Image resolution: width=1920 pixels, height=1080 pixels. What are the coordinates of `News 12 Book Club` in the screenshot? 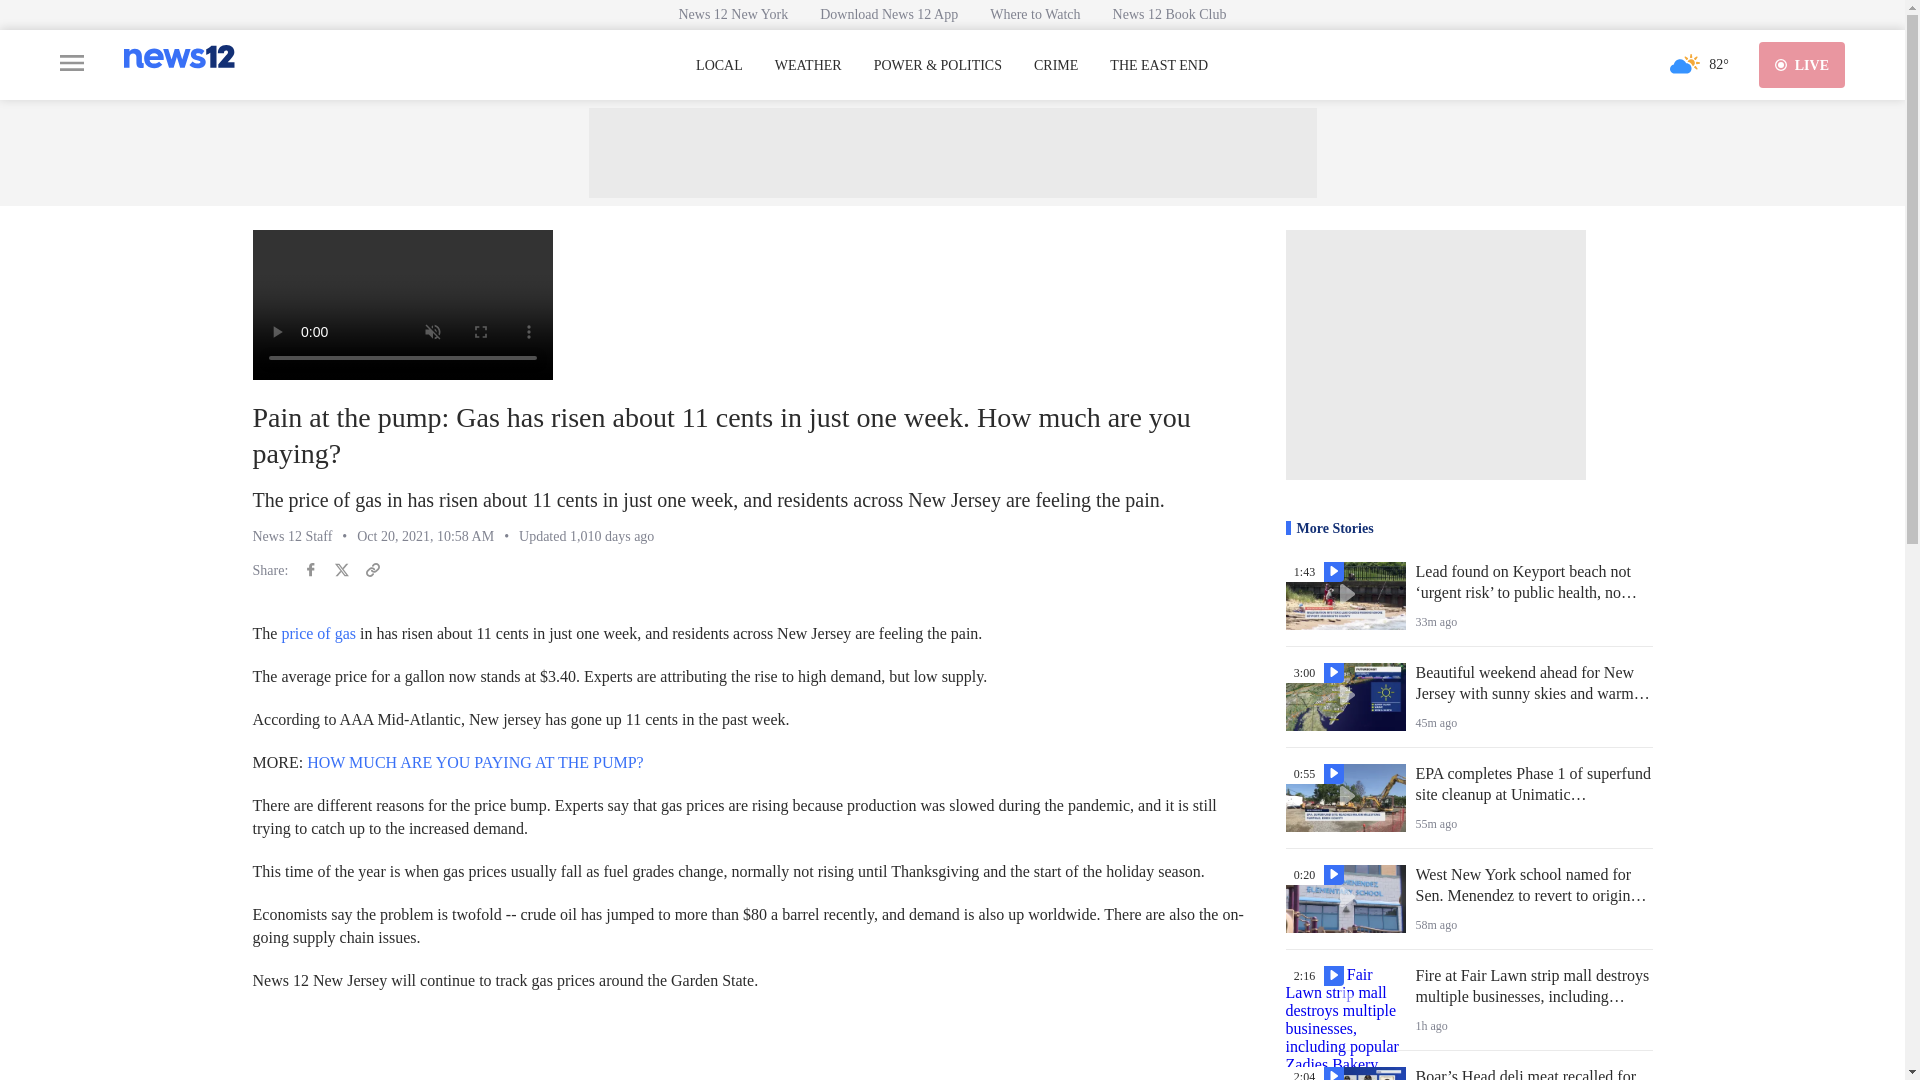 It's located at (1169, 14).